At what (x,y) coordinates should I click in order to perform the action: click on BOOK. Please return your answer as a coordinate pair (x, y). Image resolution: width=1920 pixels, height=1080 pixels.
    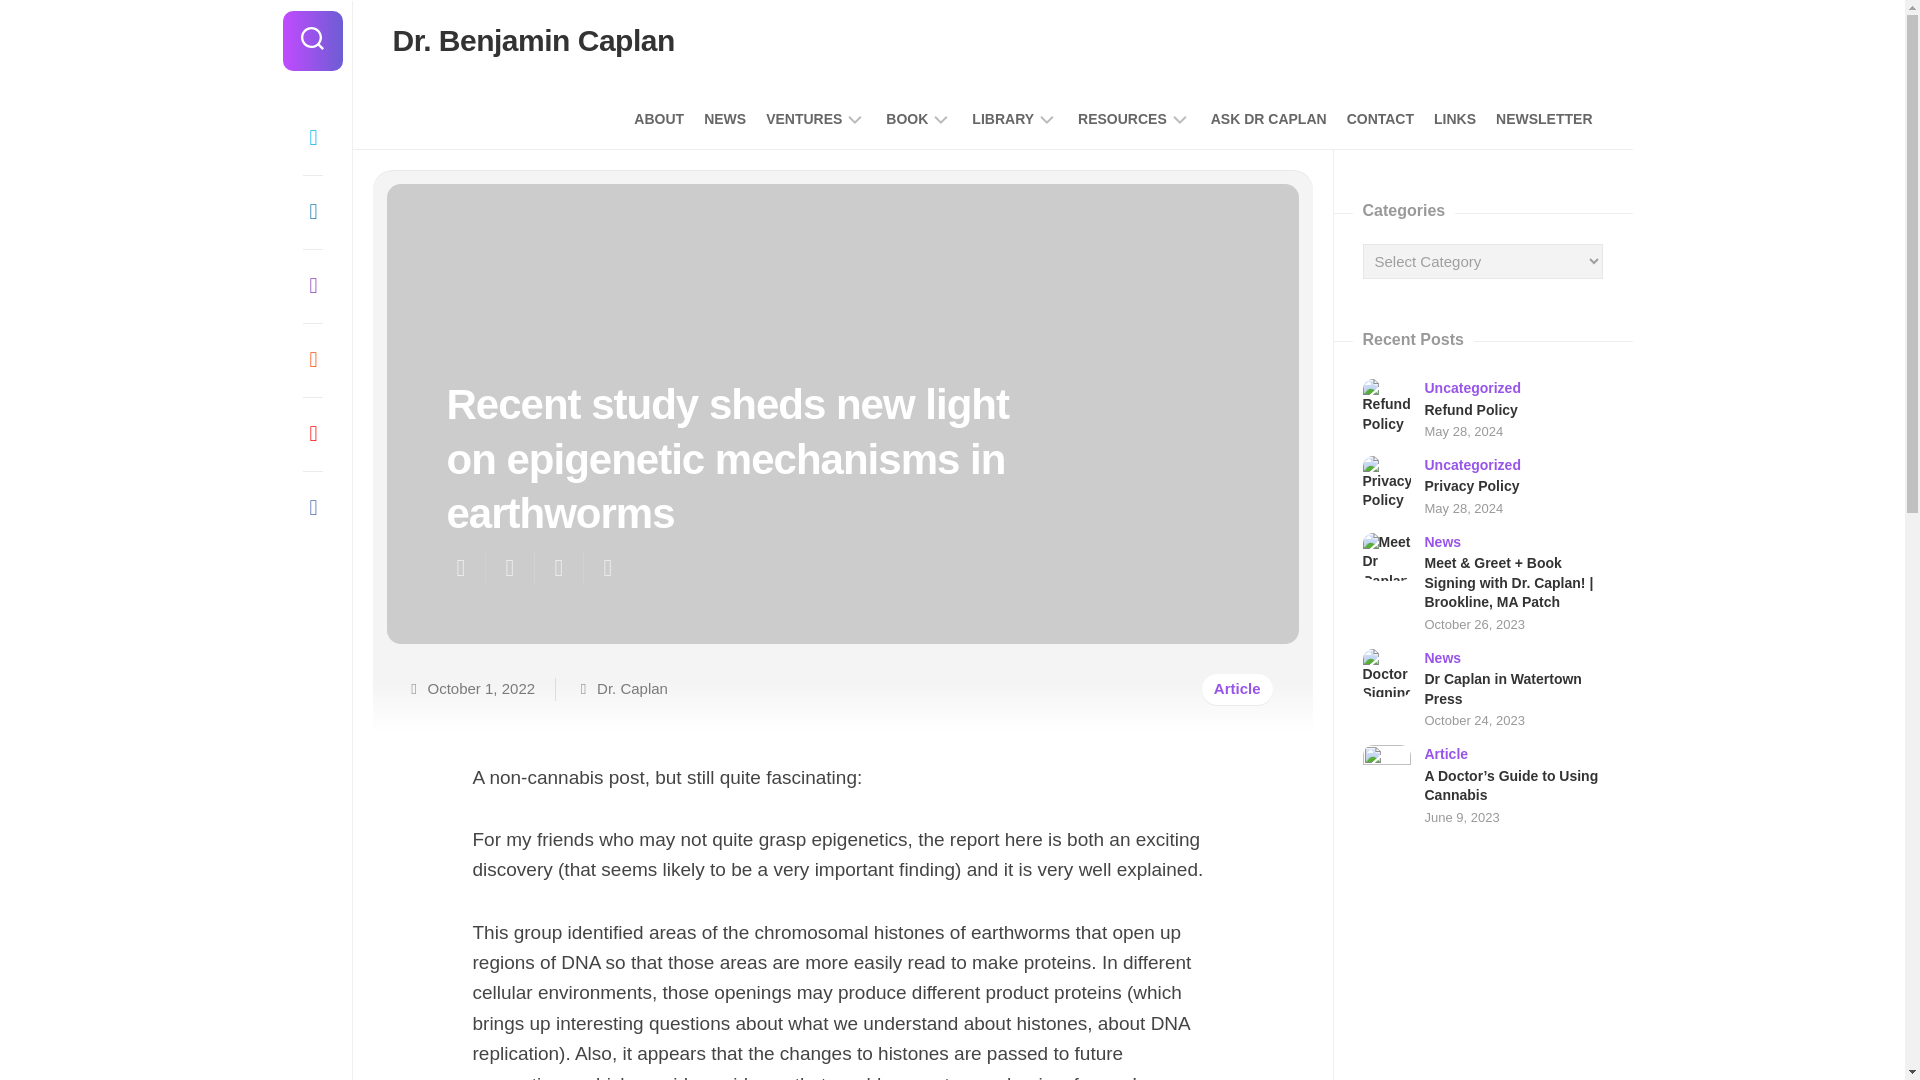
    Looking at the image, I should click on (906, 118).